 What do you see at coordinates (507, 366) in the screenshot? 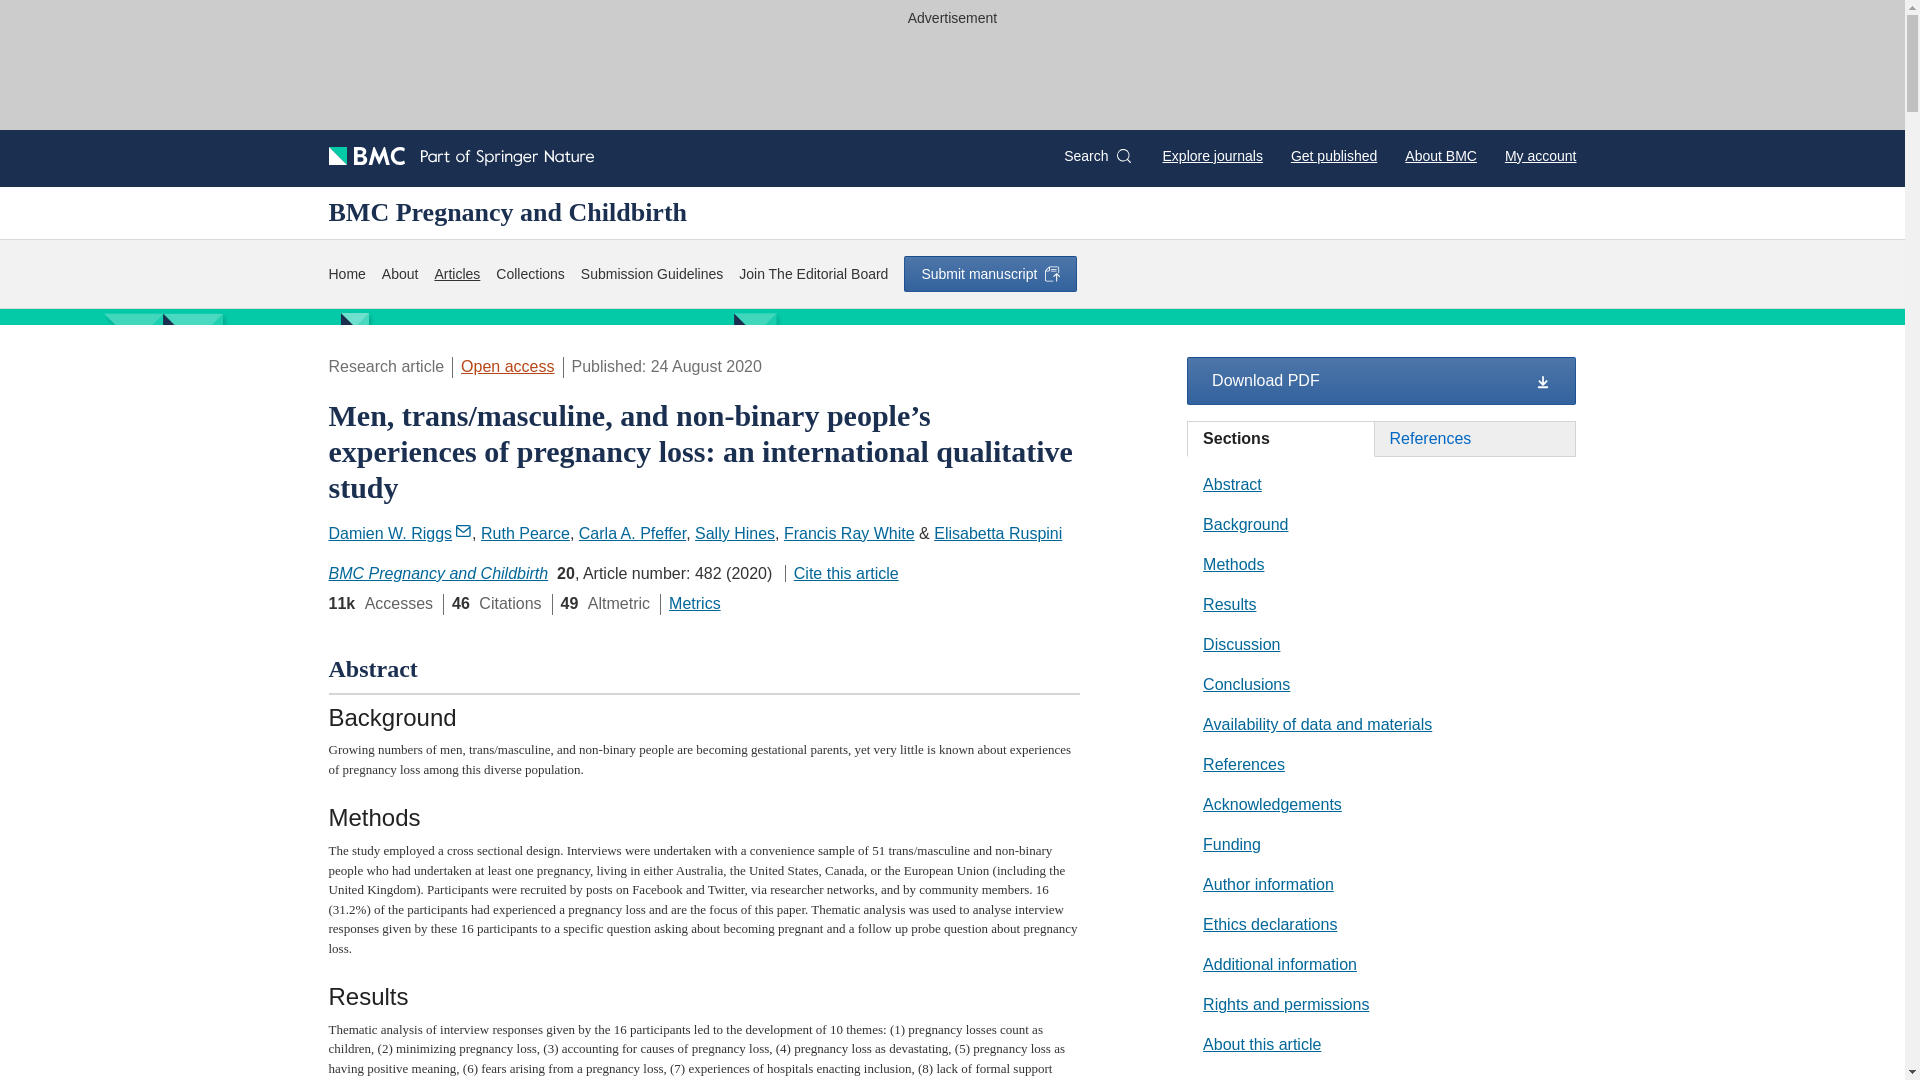
I see `Open access` at bounding box center [507, 366].